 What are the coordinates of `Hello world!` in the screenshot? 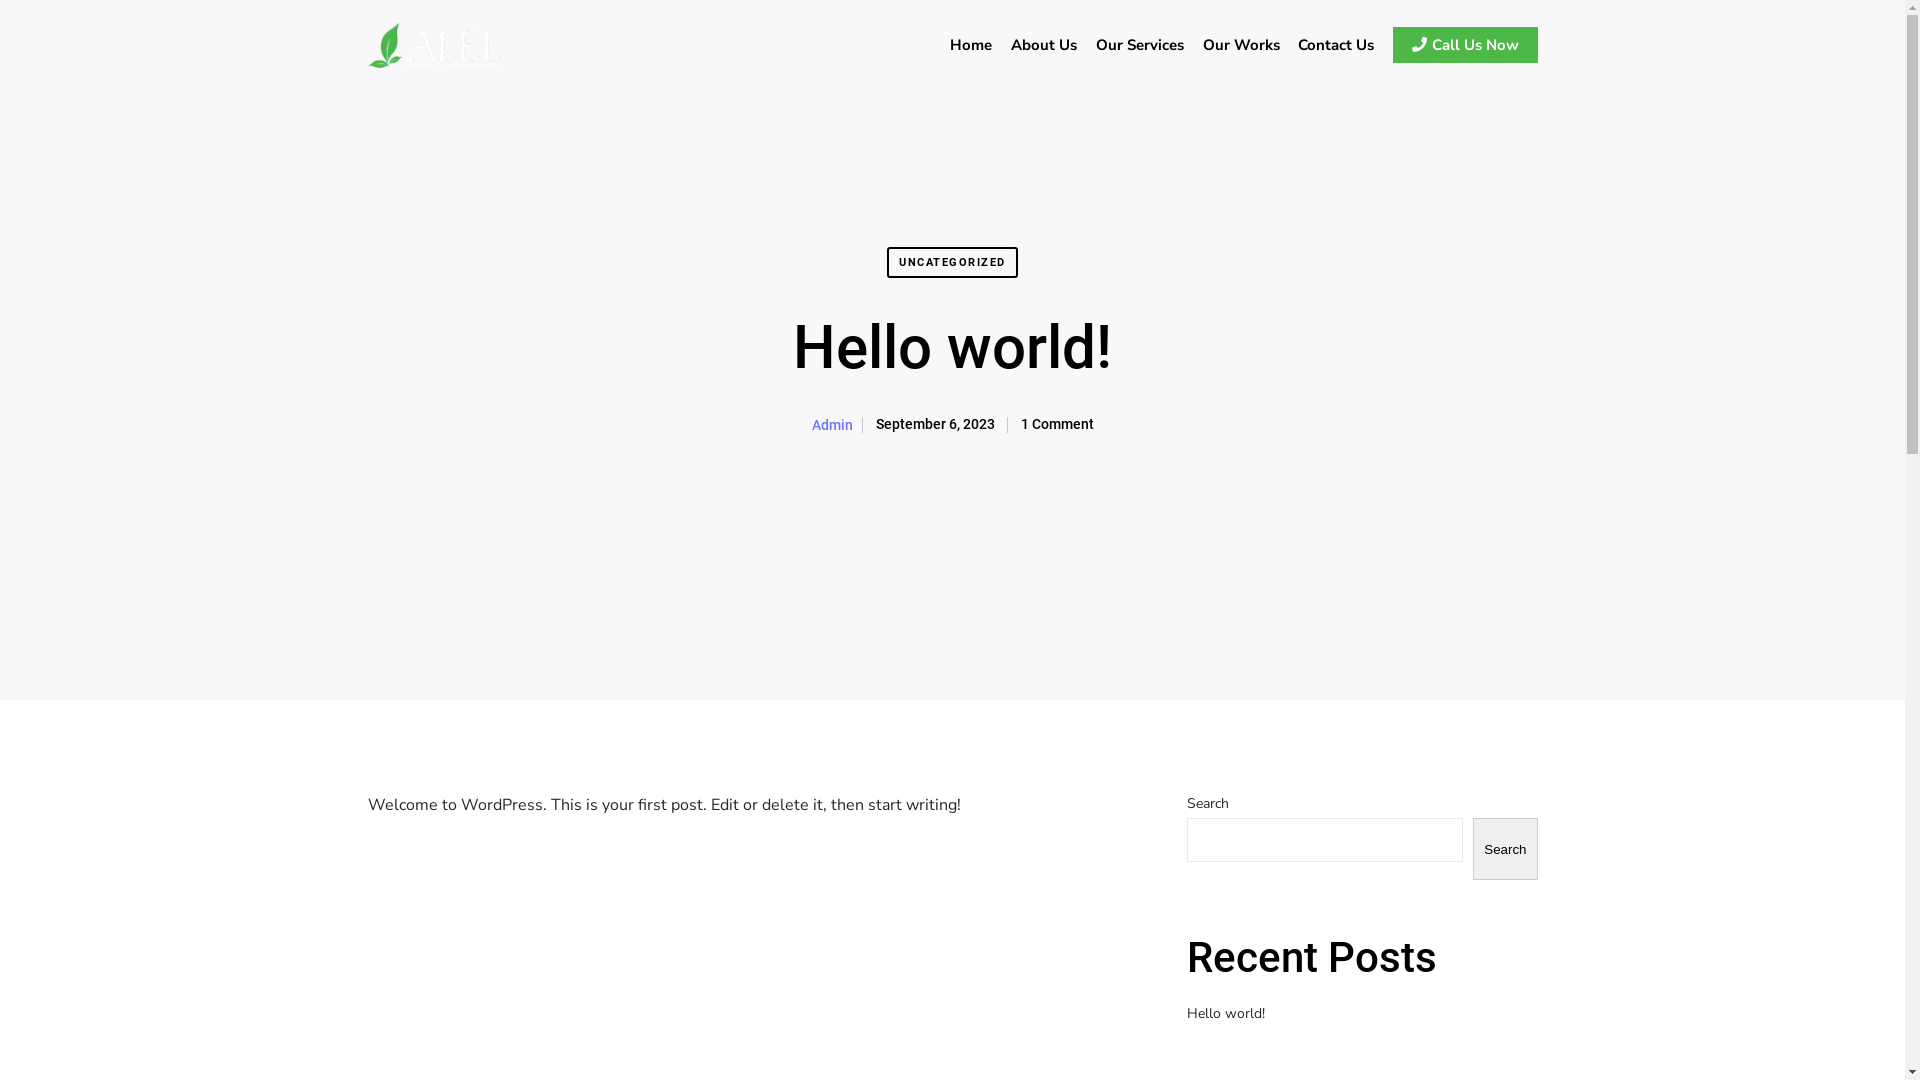 It's located at (1225, 1014).